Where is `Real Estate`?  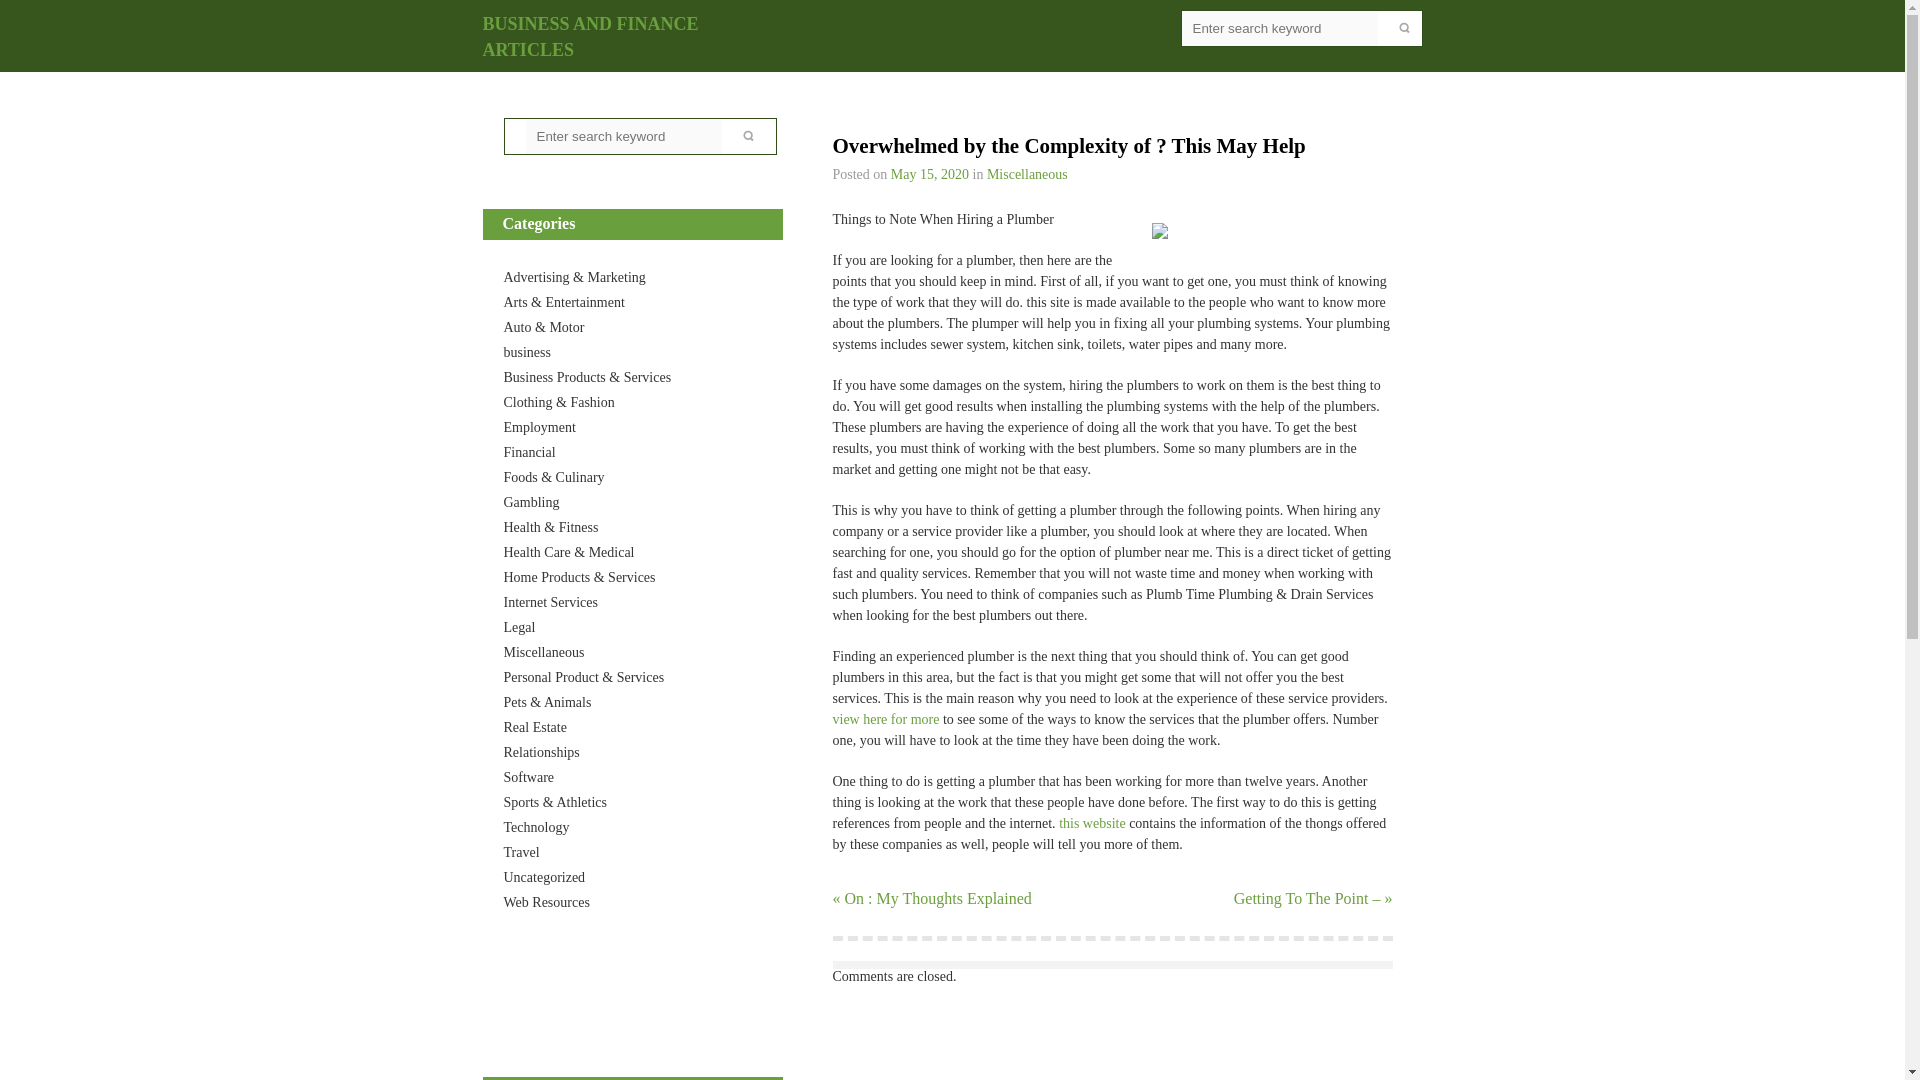 Real Estate is located at coordinates (534, 728).